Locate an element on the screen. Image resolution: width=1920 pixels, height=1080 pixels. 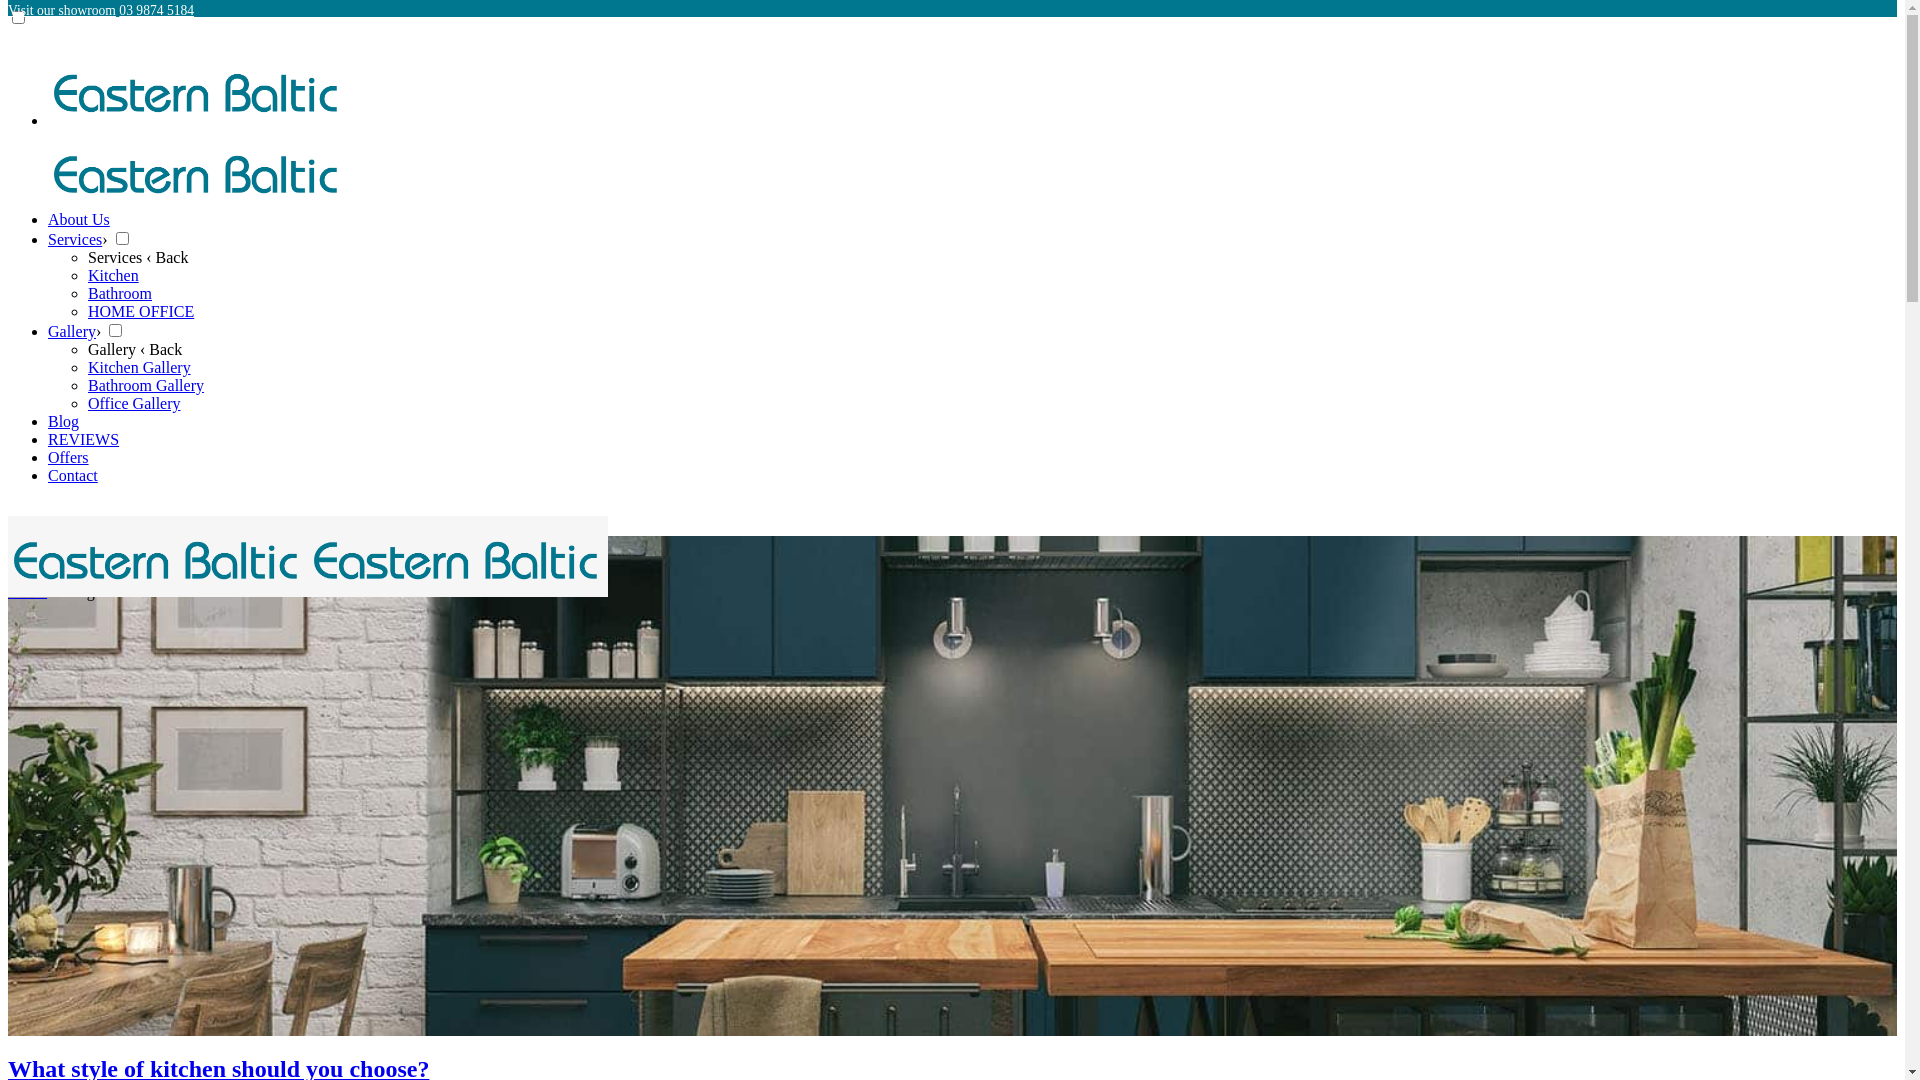
Bathroom Gallery is located at coordinates (146, 386).